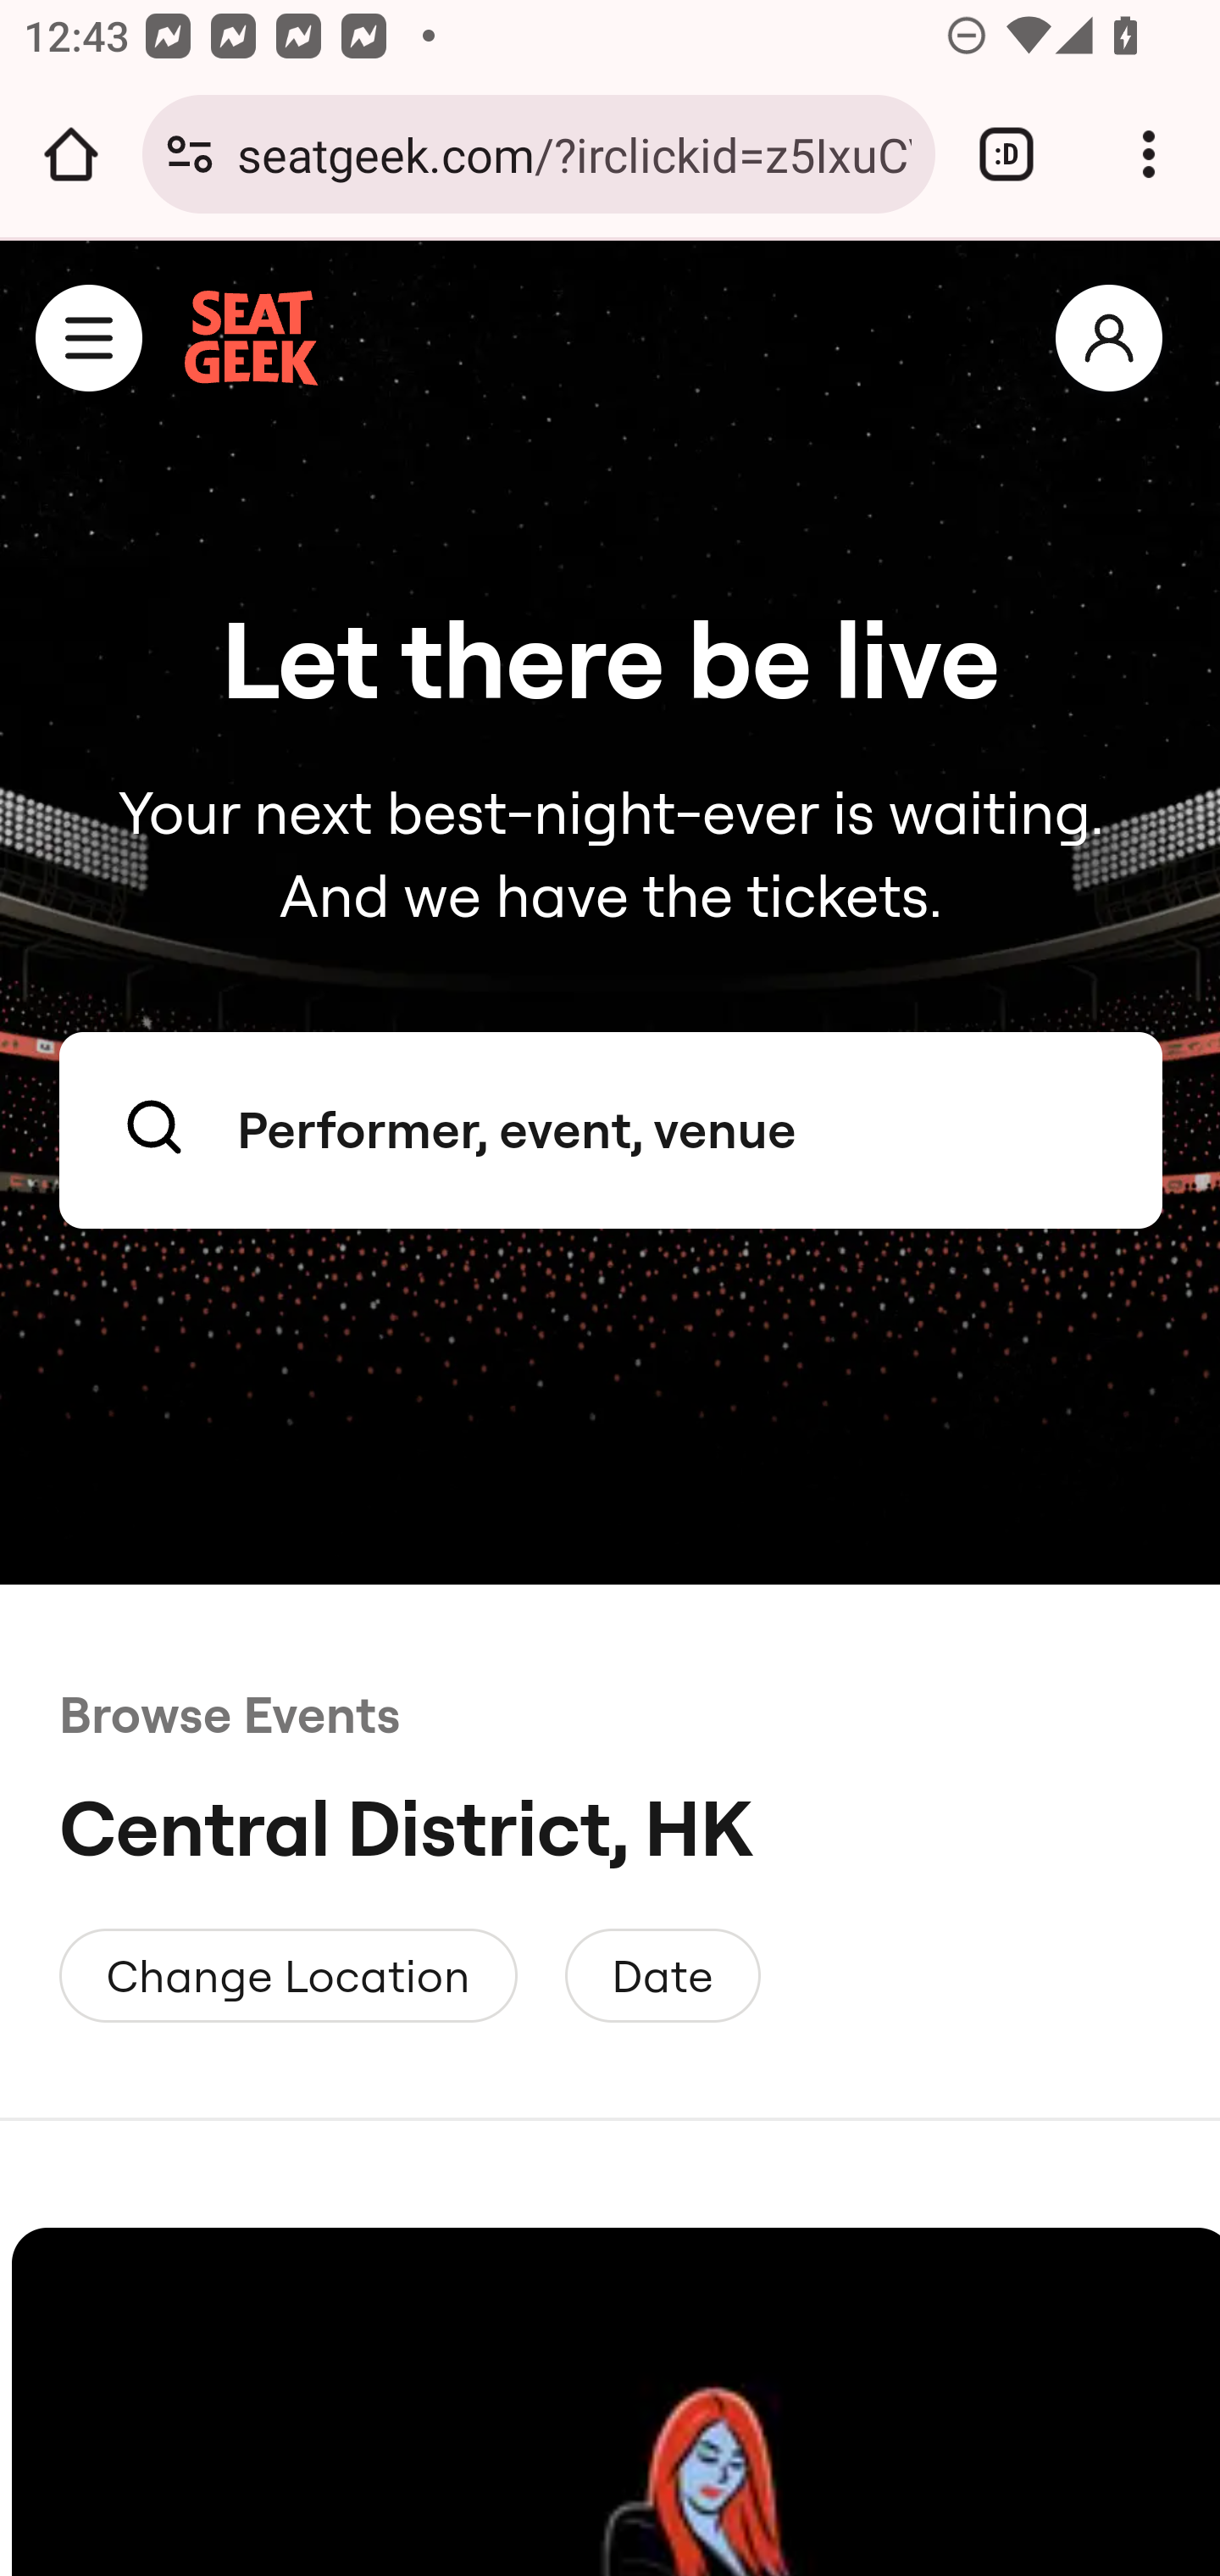  I want to click on Customize and control Google Chrome, so click(1149, 154).